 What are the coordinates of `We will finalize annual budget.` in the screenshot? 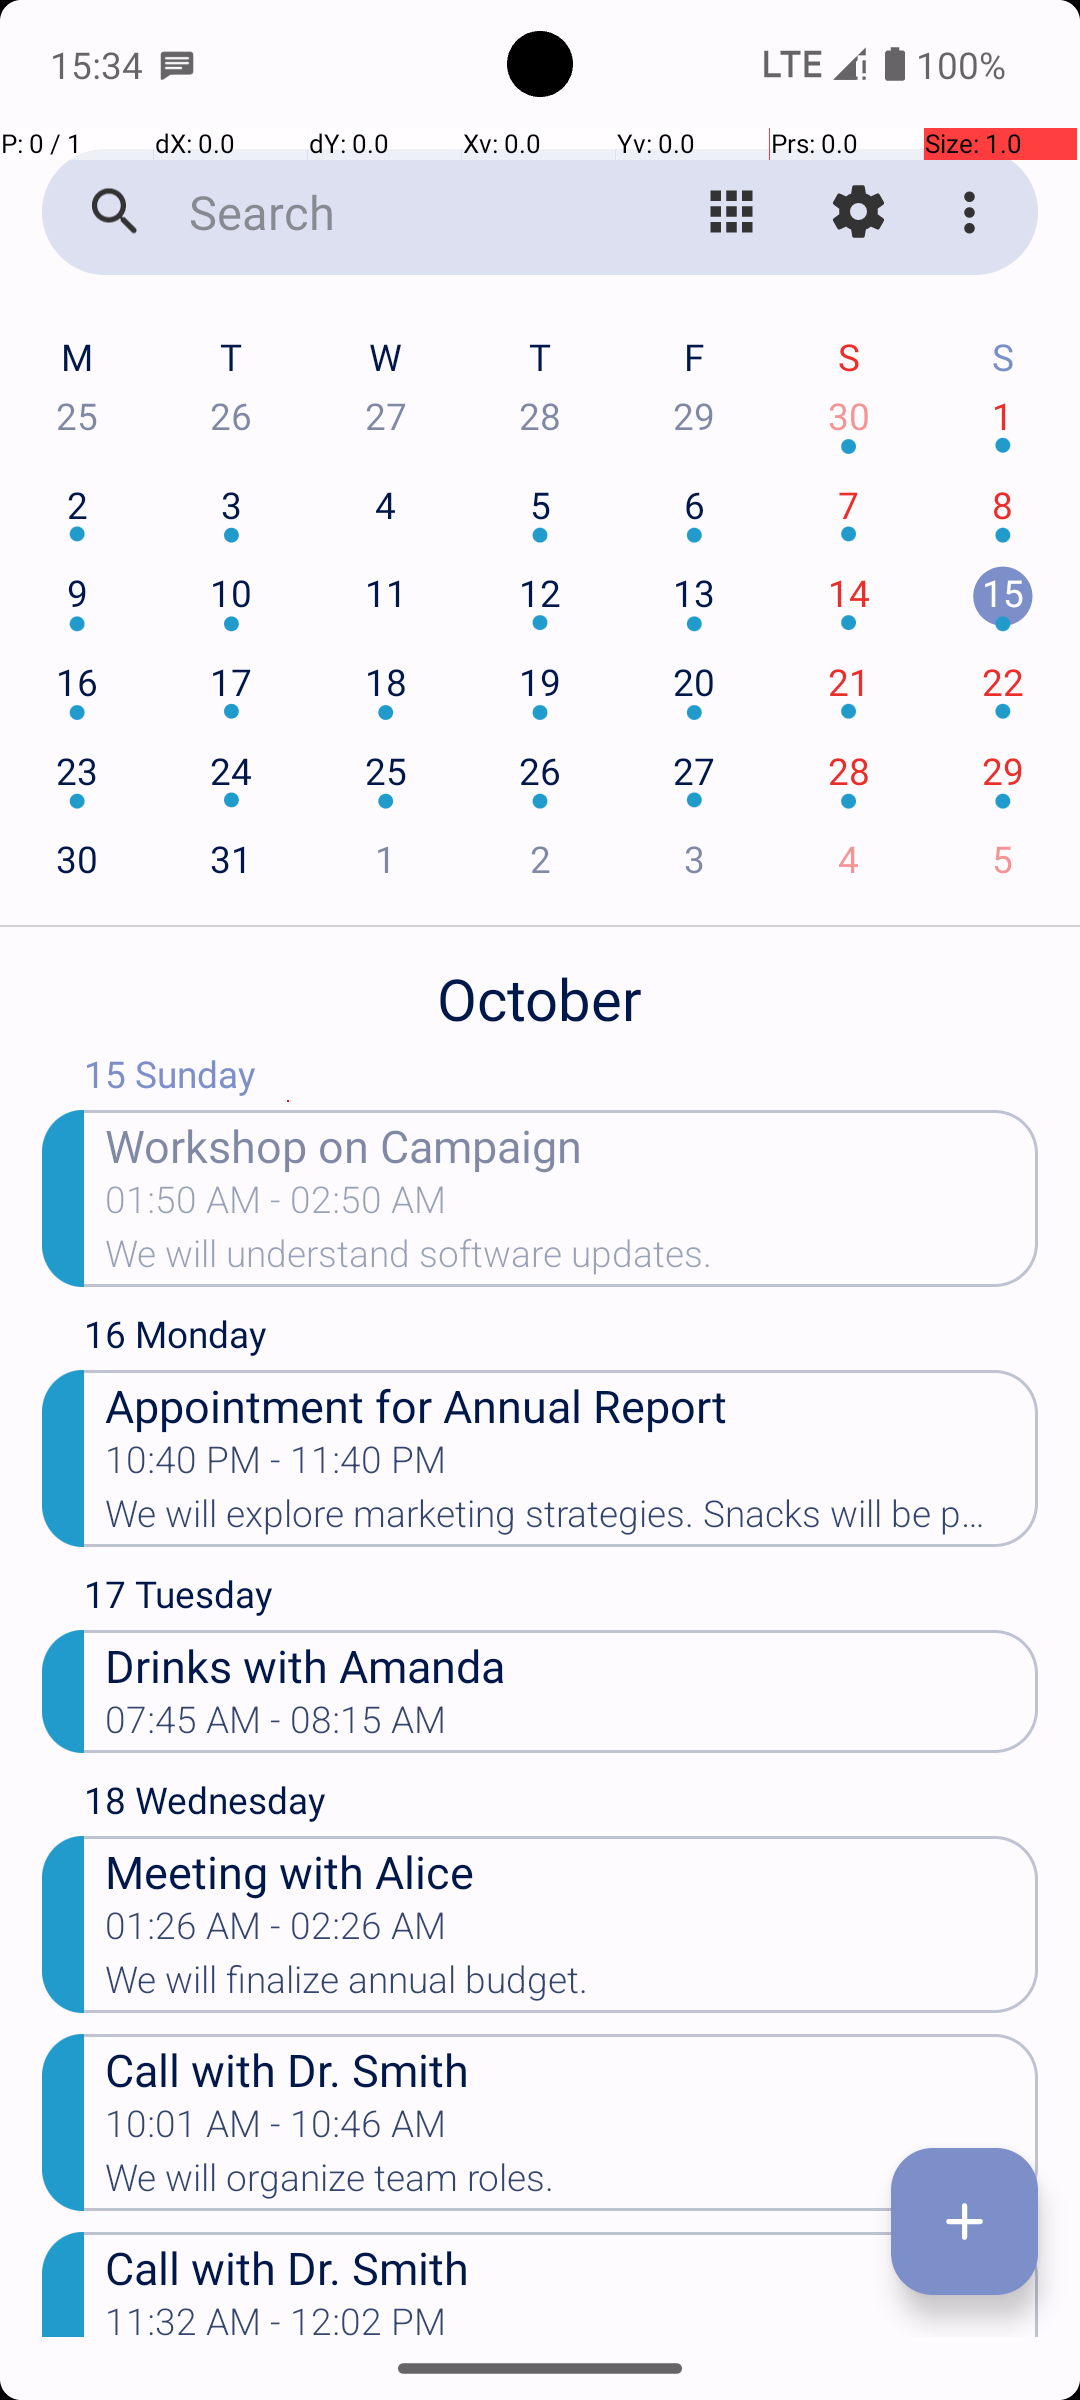 It's located at (572, 1986).